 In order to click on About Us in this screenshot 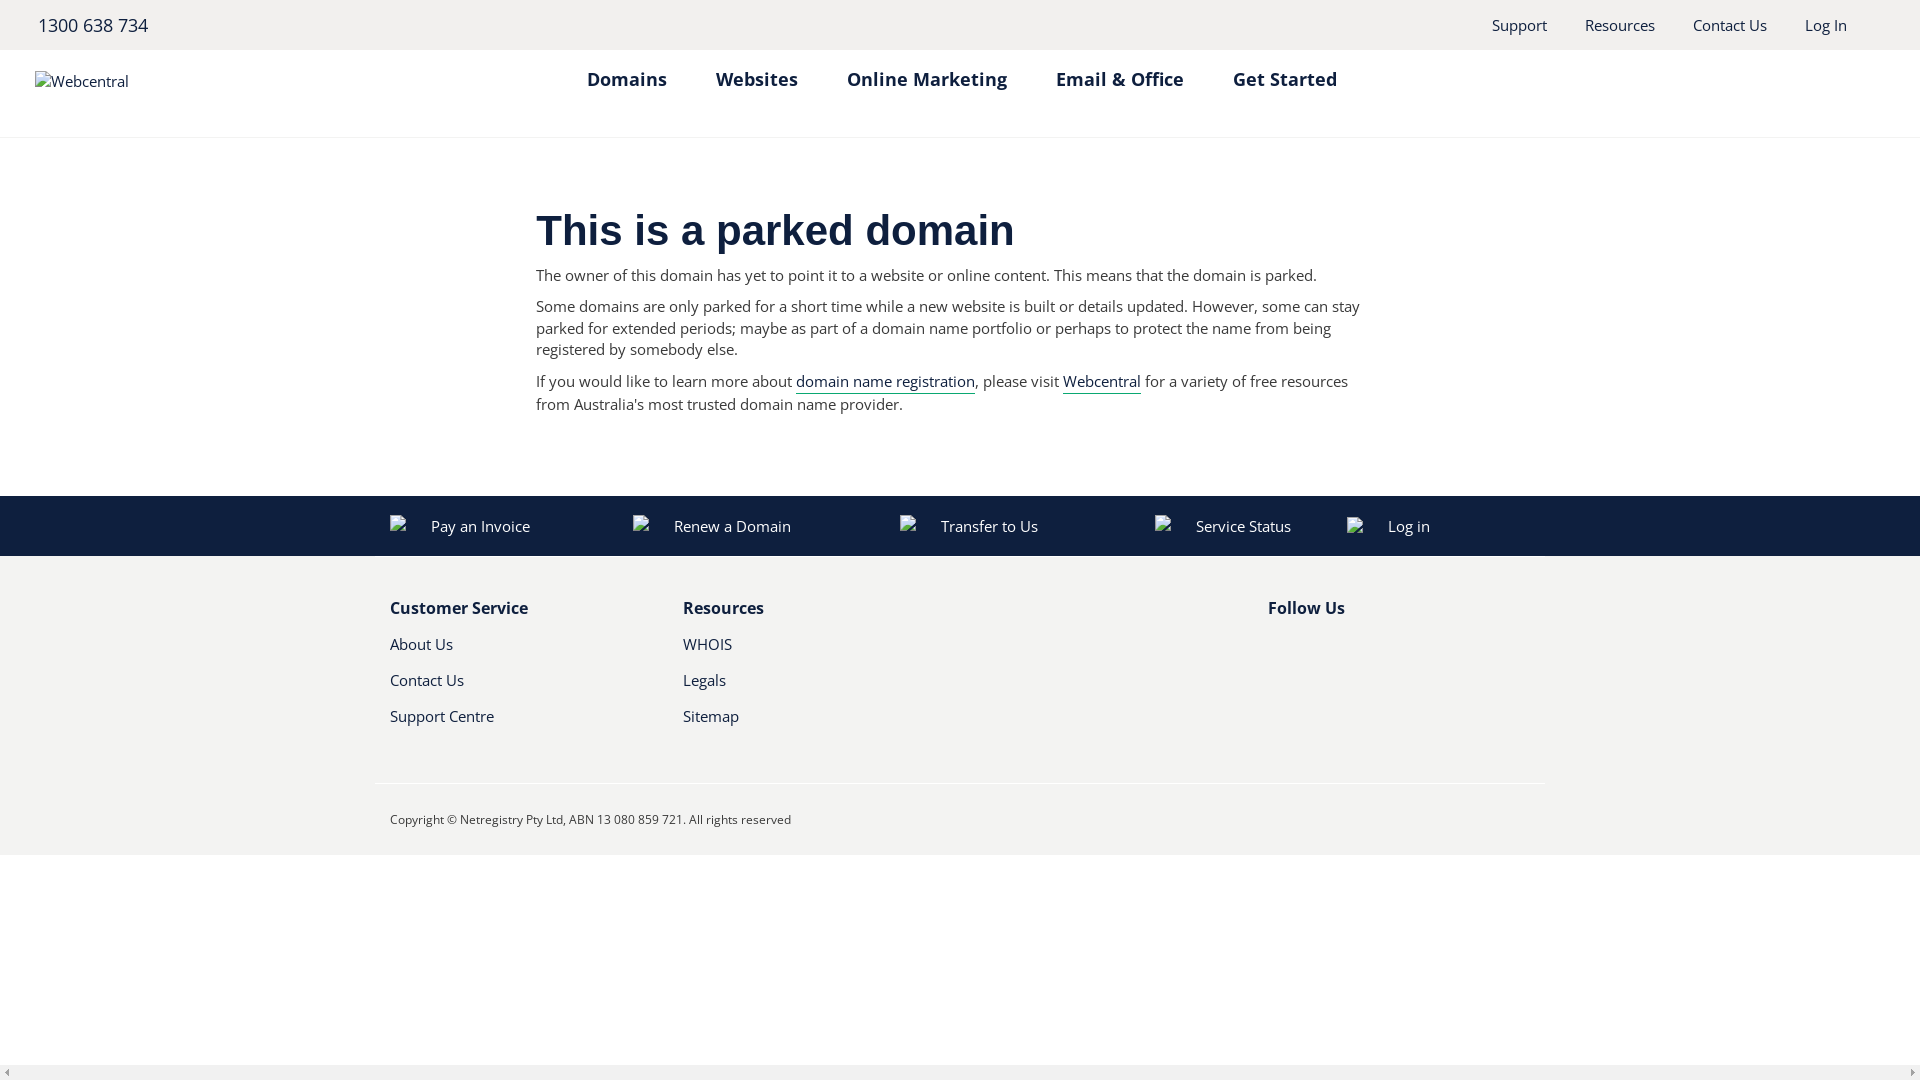, I will do `click(502, 652)`.